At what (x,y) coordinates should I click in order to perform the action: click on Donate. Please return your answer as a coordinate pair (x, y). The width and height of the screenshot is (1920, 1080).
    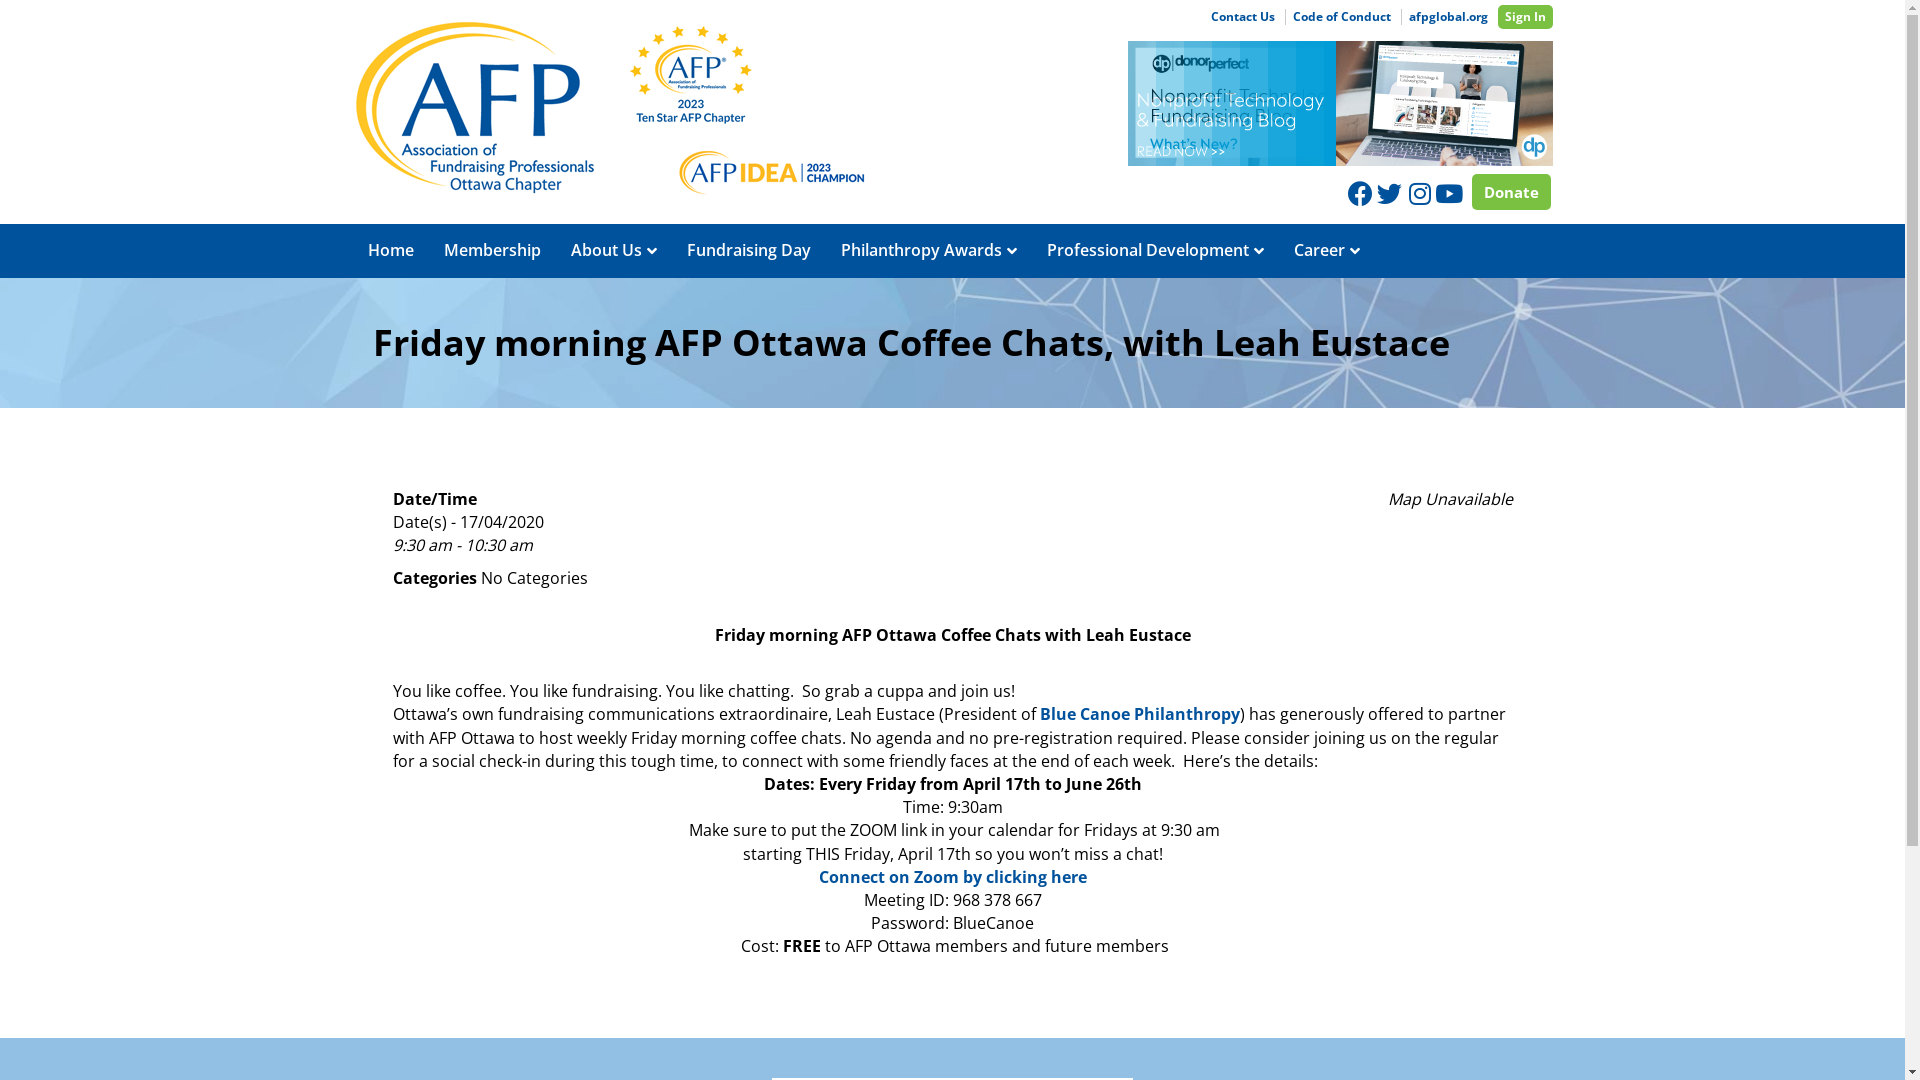
    Looking at the image, I should click on (1512, 192).